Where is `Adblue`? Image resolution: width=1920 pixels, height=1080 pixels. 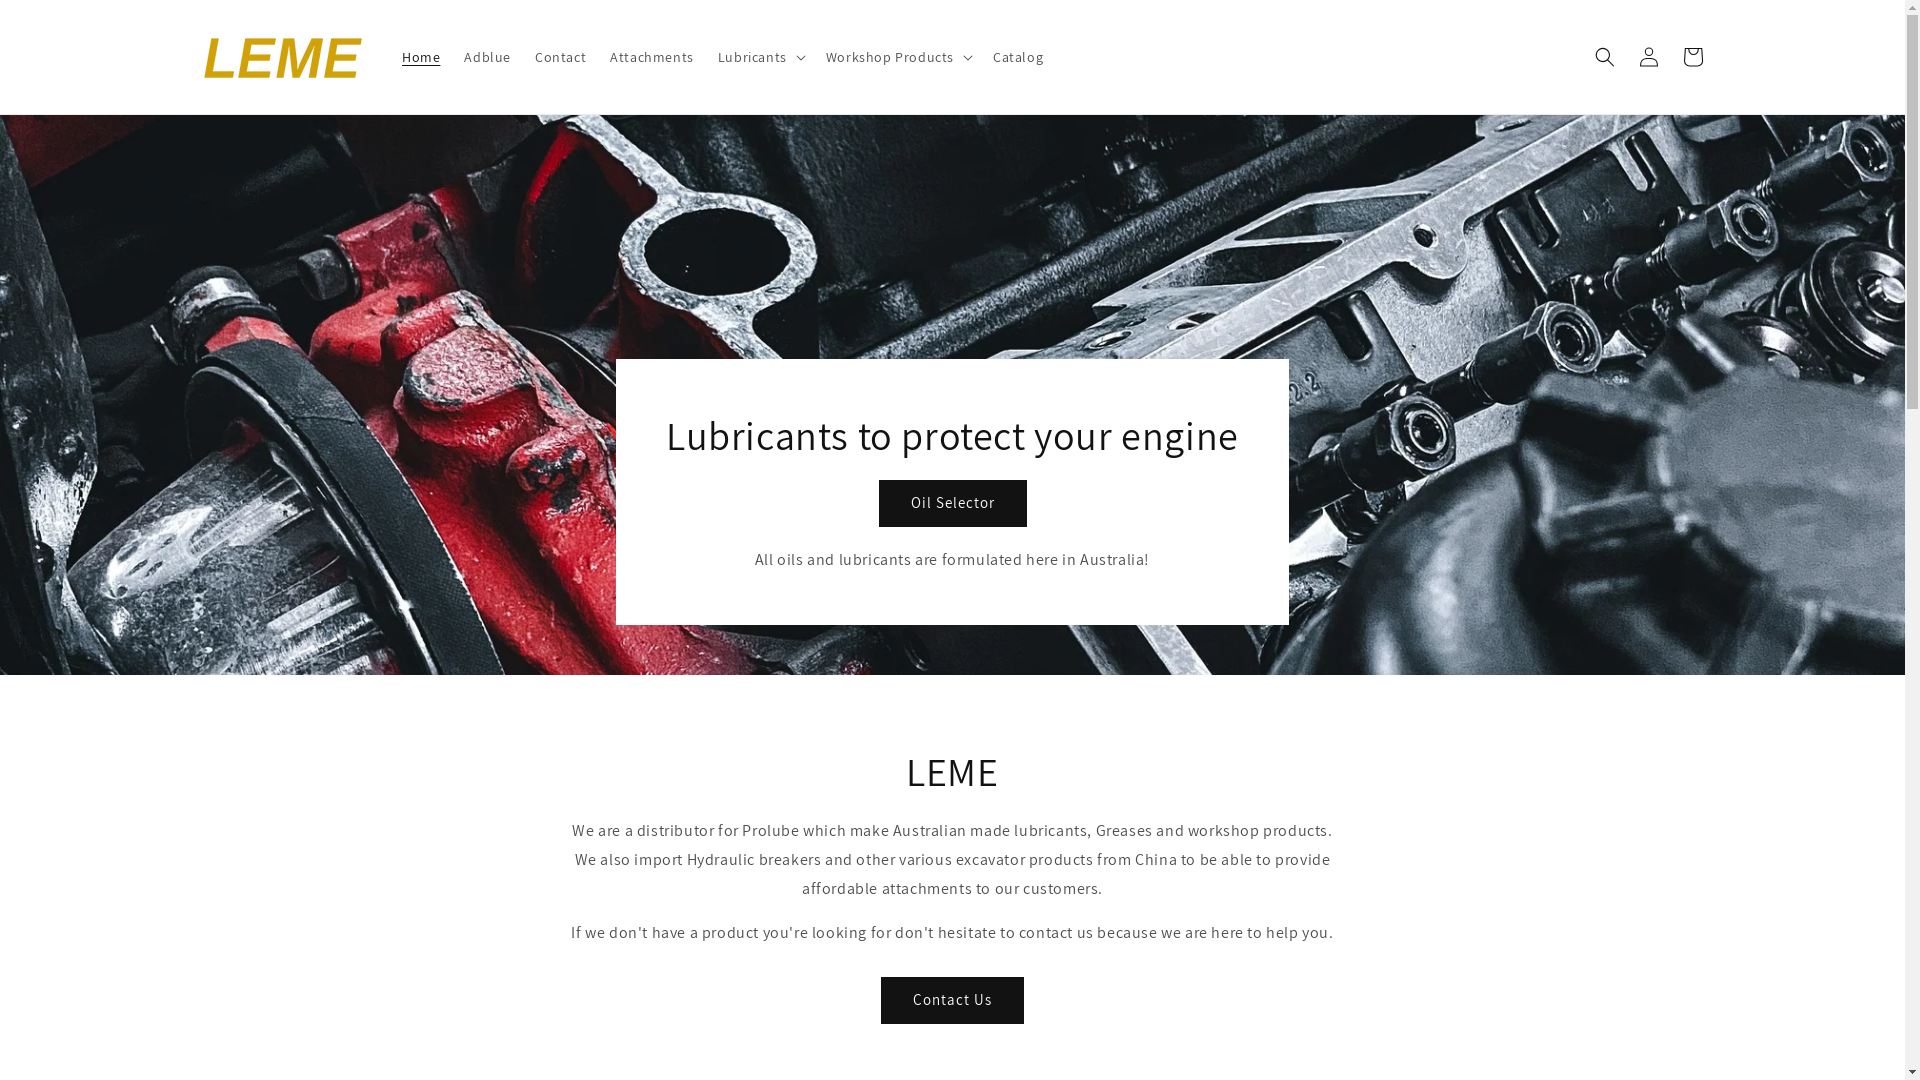
Adblue is located at coordinates (488, 56).